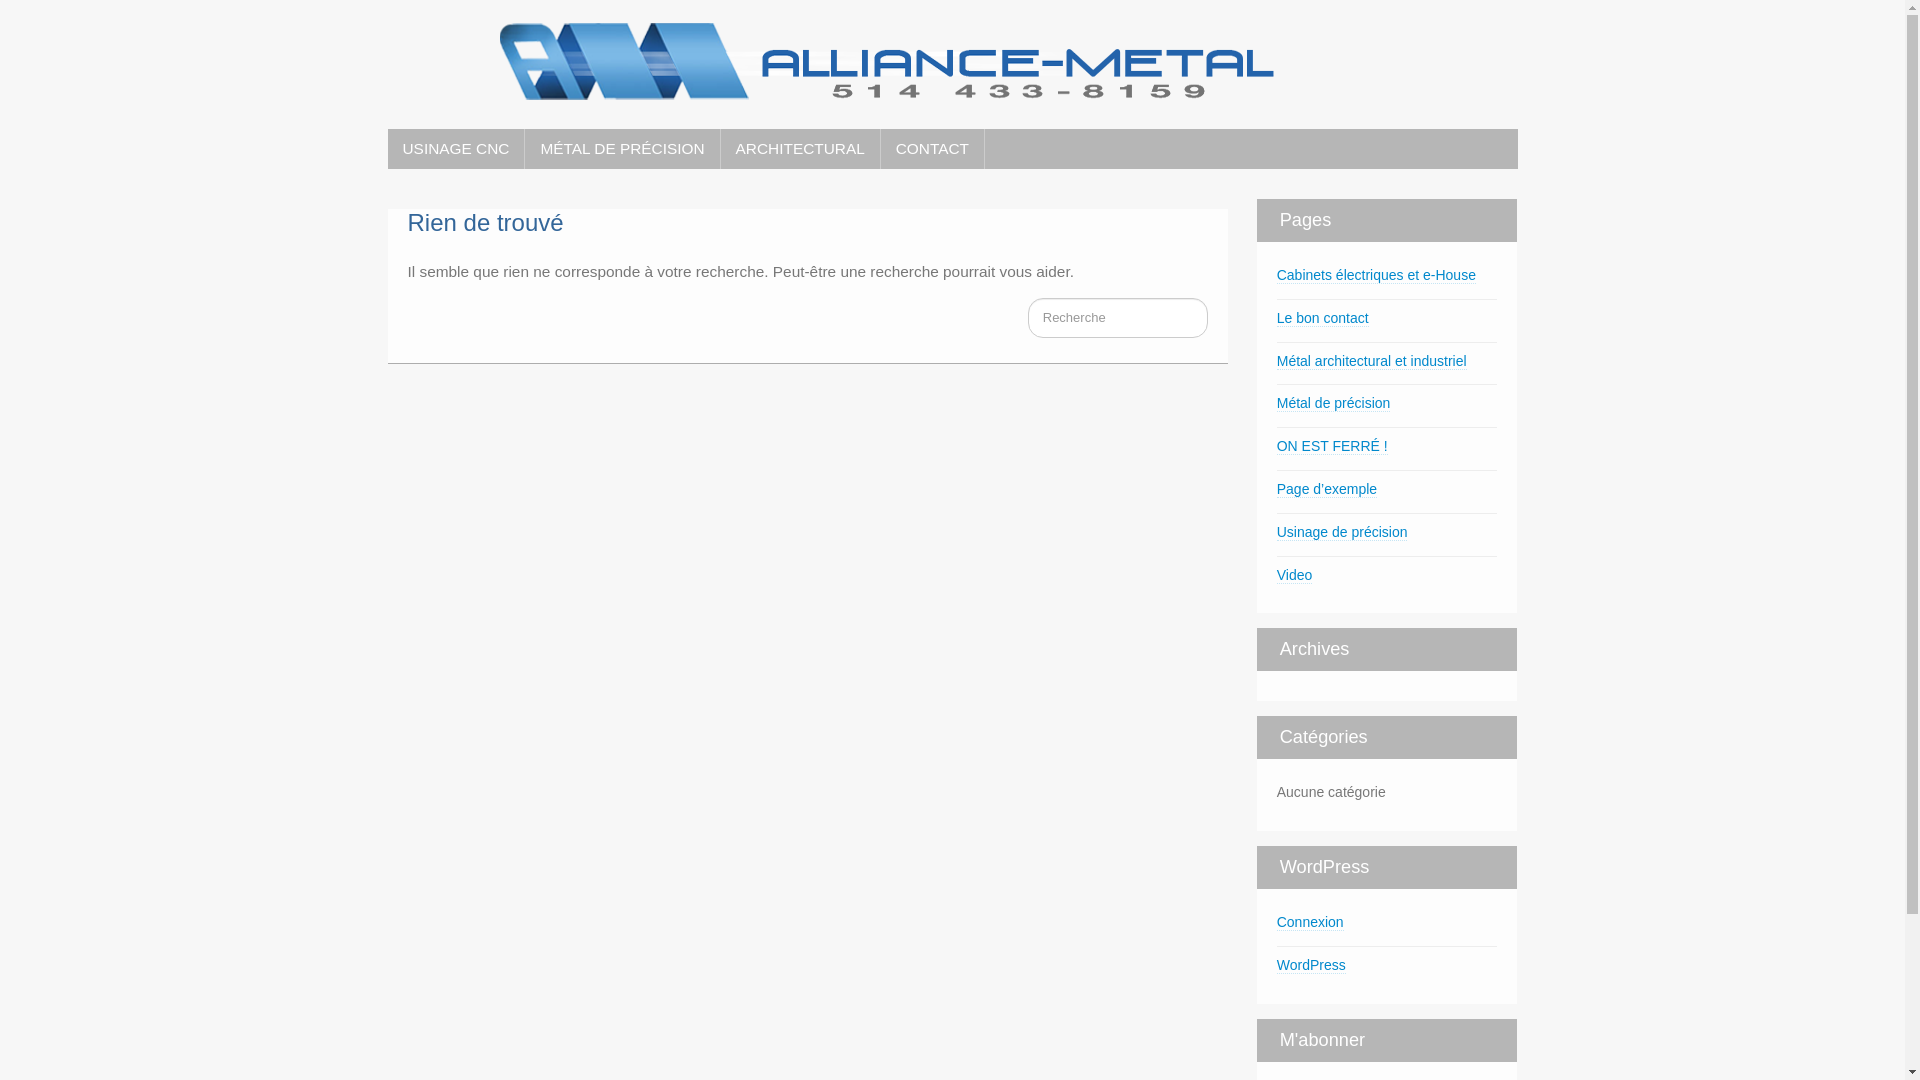 The height and width of the screenshot is (1080, 1920). What do you see at coordinates (456, 149) in the screenshot?
I see `USINAGE CNC` at bounding box center [456, 149].